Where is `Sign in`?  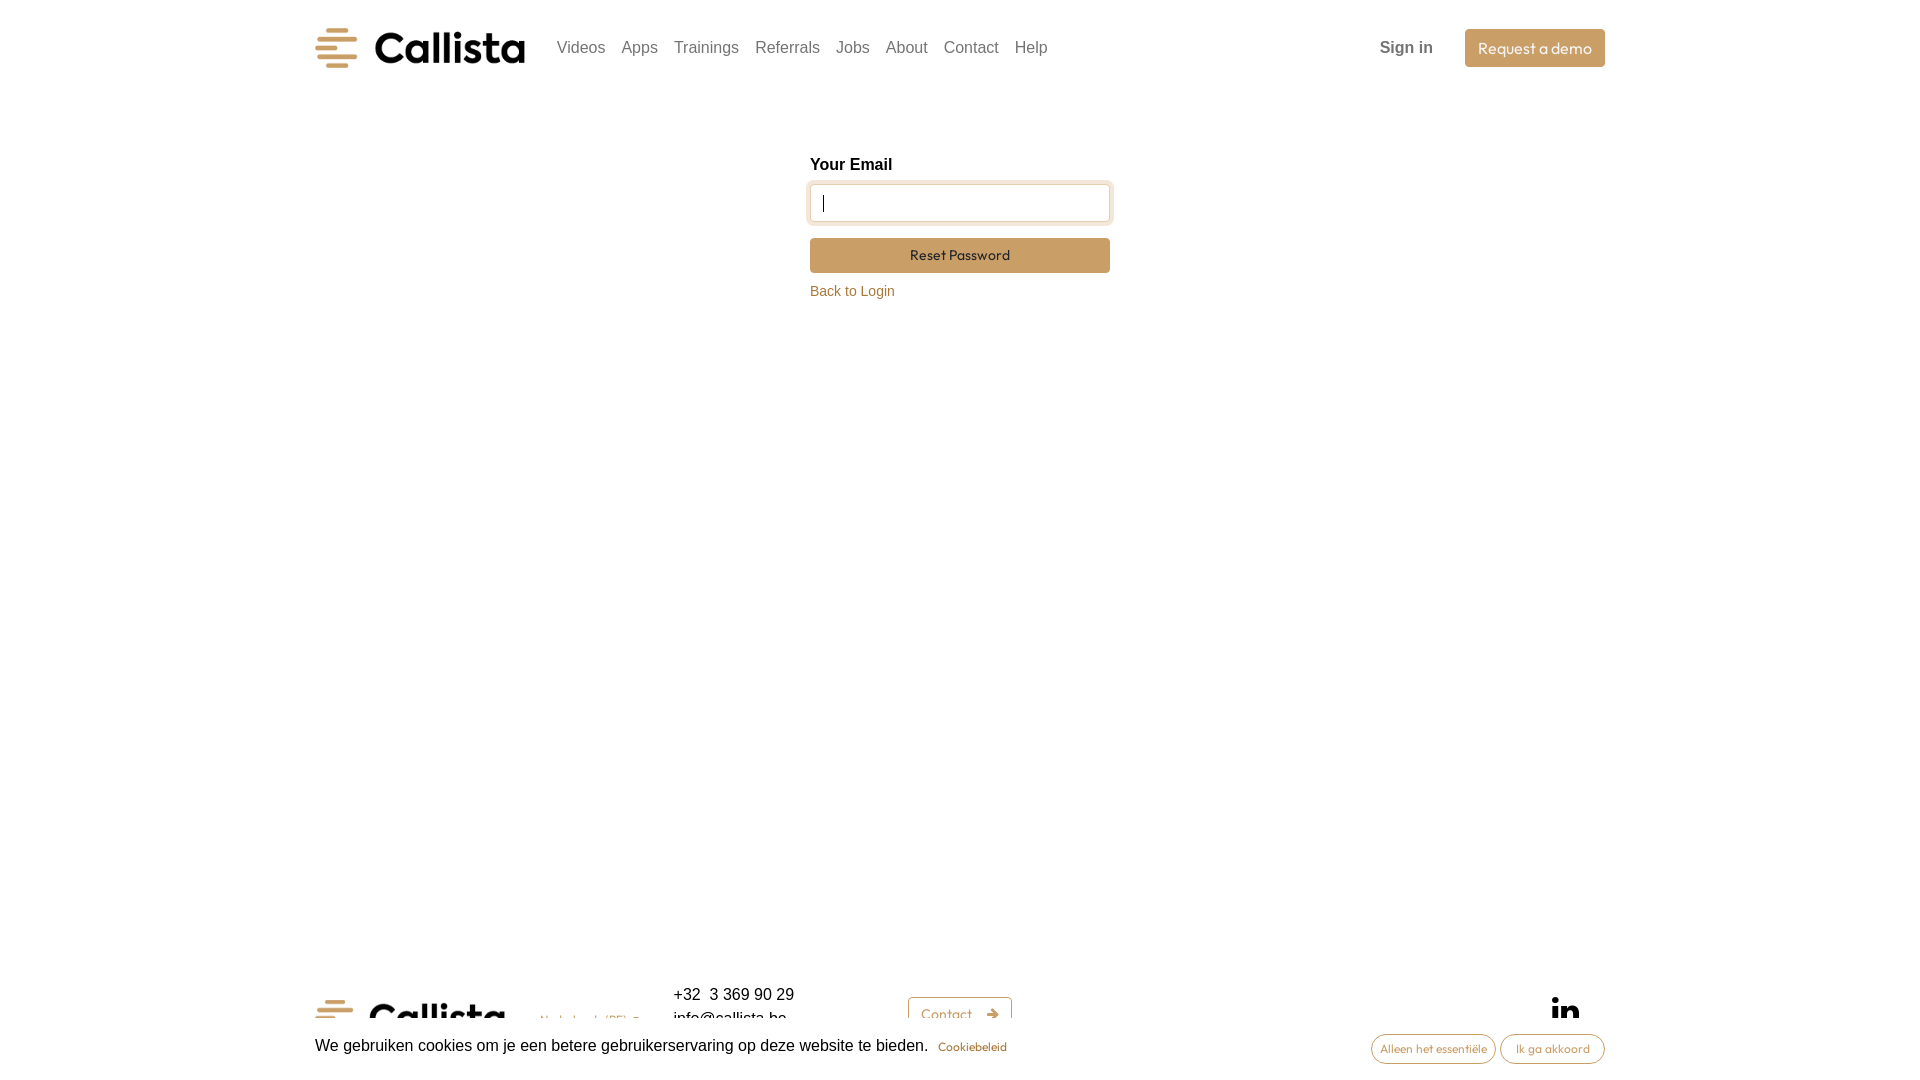 Sign in is located at coordinates (1406, 48).